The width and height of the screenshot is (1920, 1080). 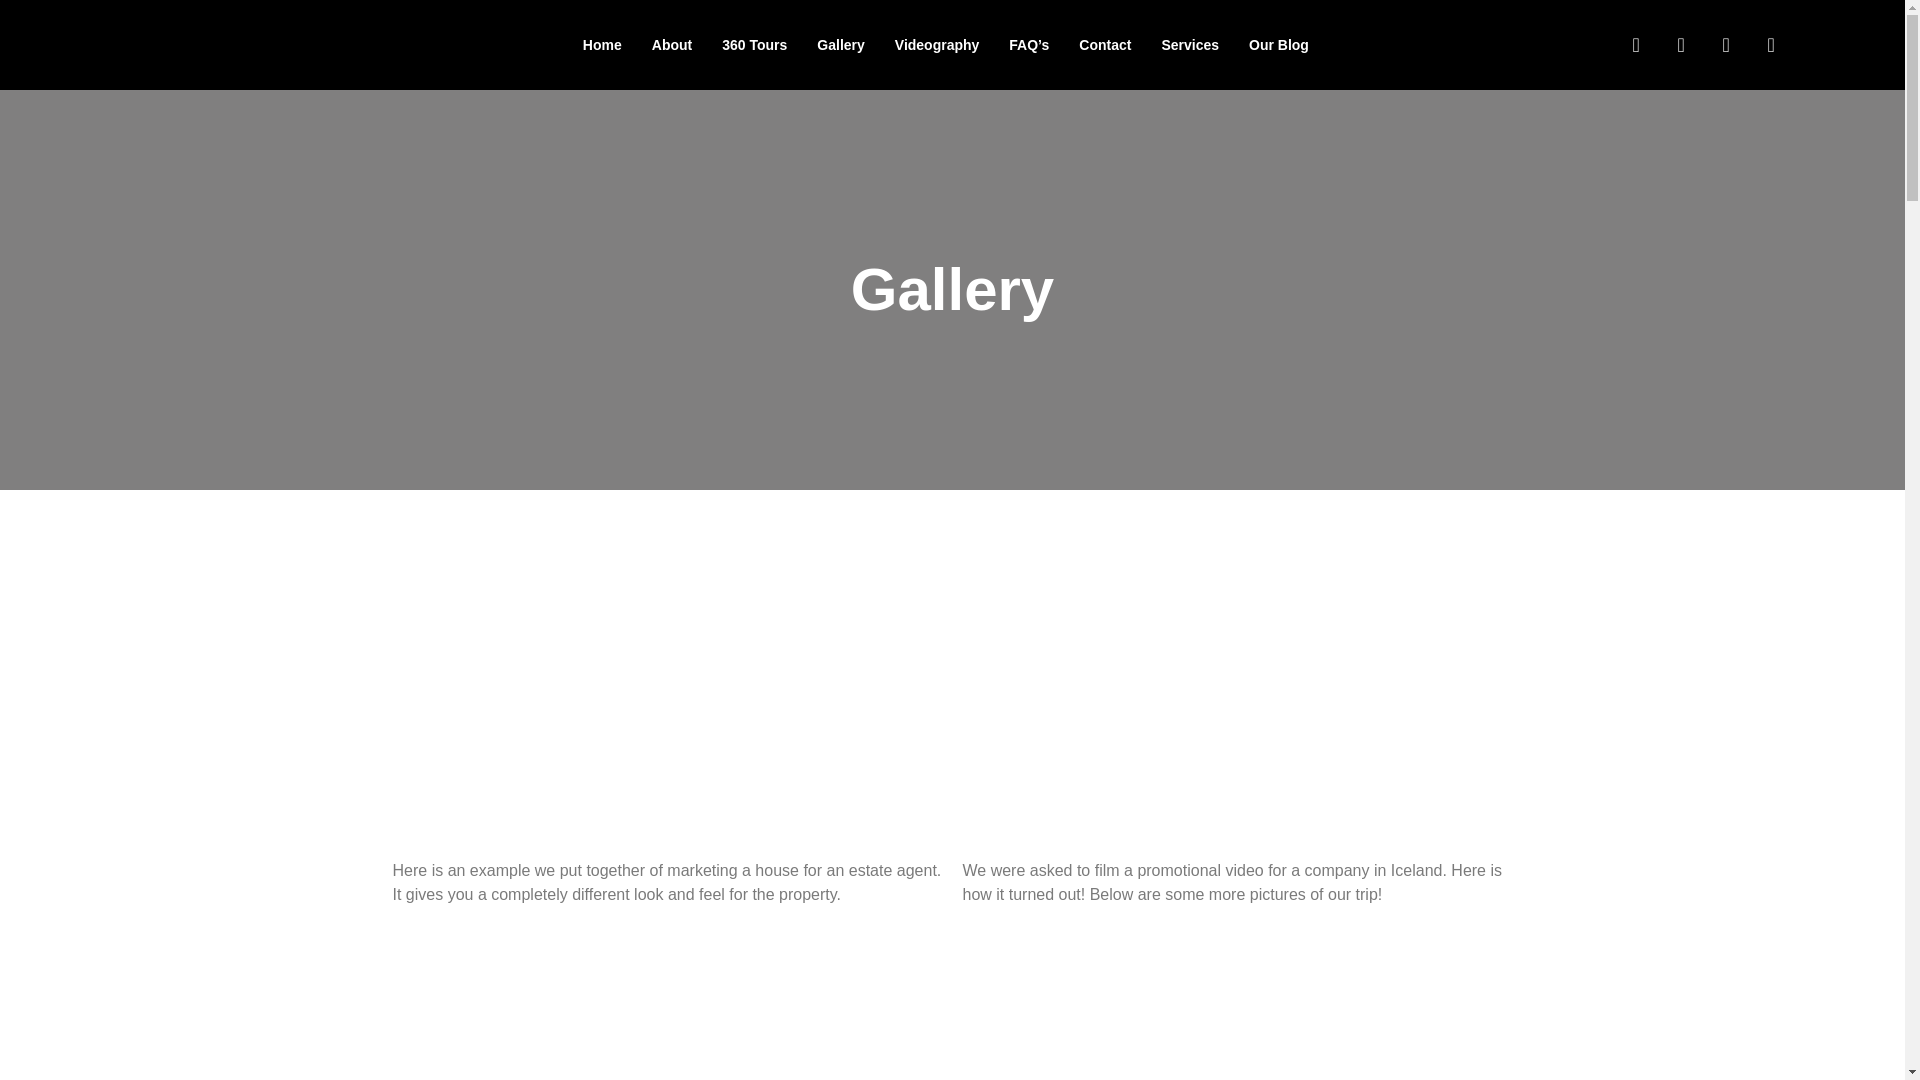 I want to click on 360 Tours, so click(x=754, y=44).